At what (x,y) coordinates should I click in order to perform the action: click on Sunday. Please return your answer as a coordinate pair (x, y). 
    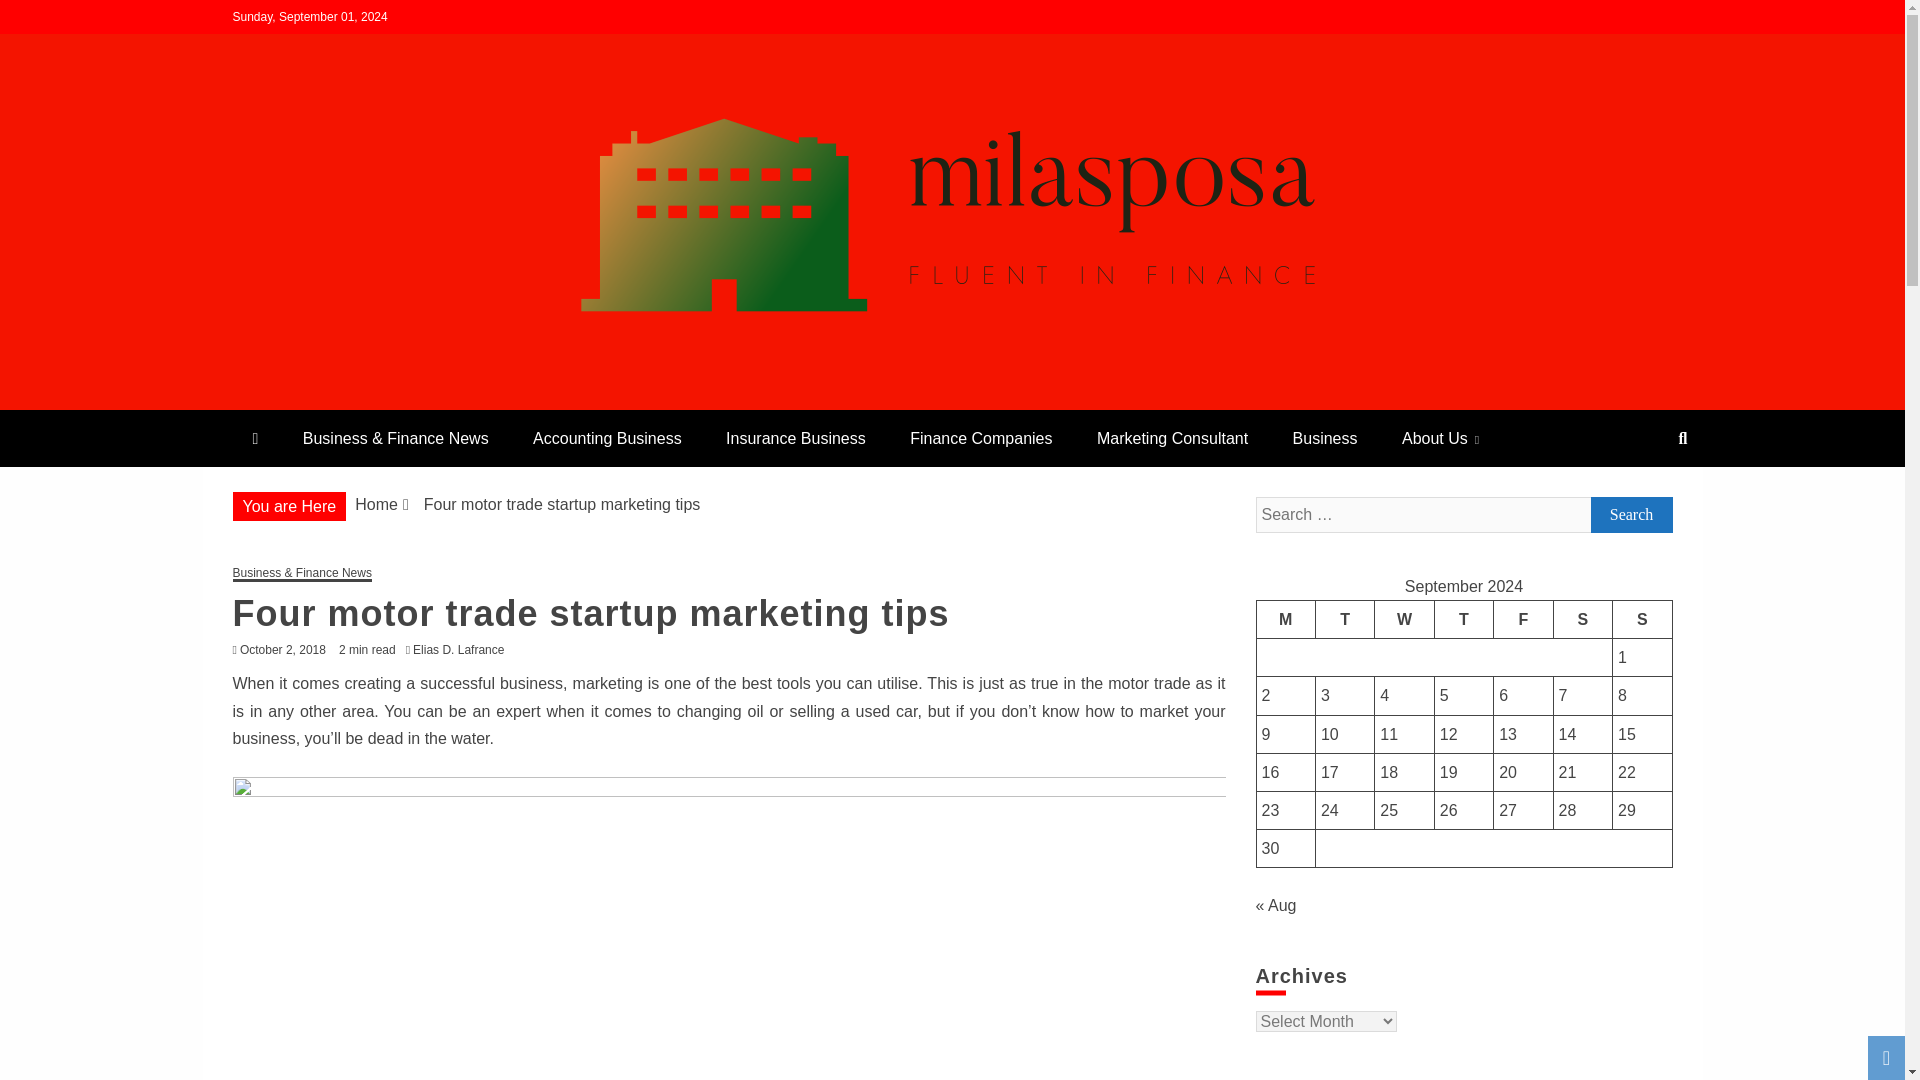
    Looking at the image, I should click on (1642, 619).